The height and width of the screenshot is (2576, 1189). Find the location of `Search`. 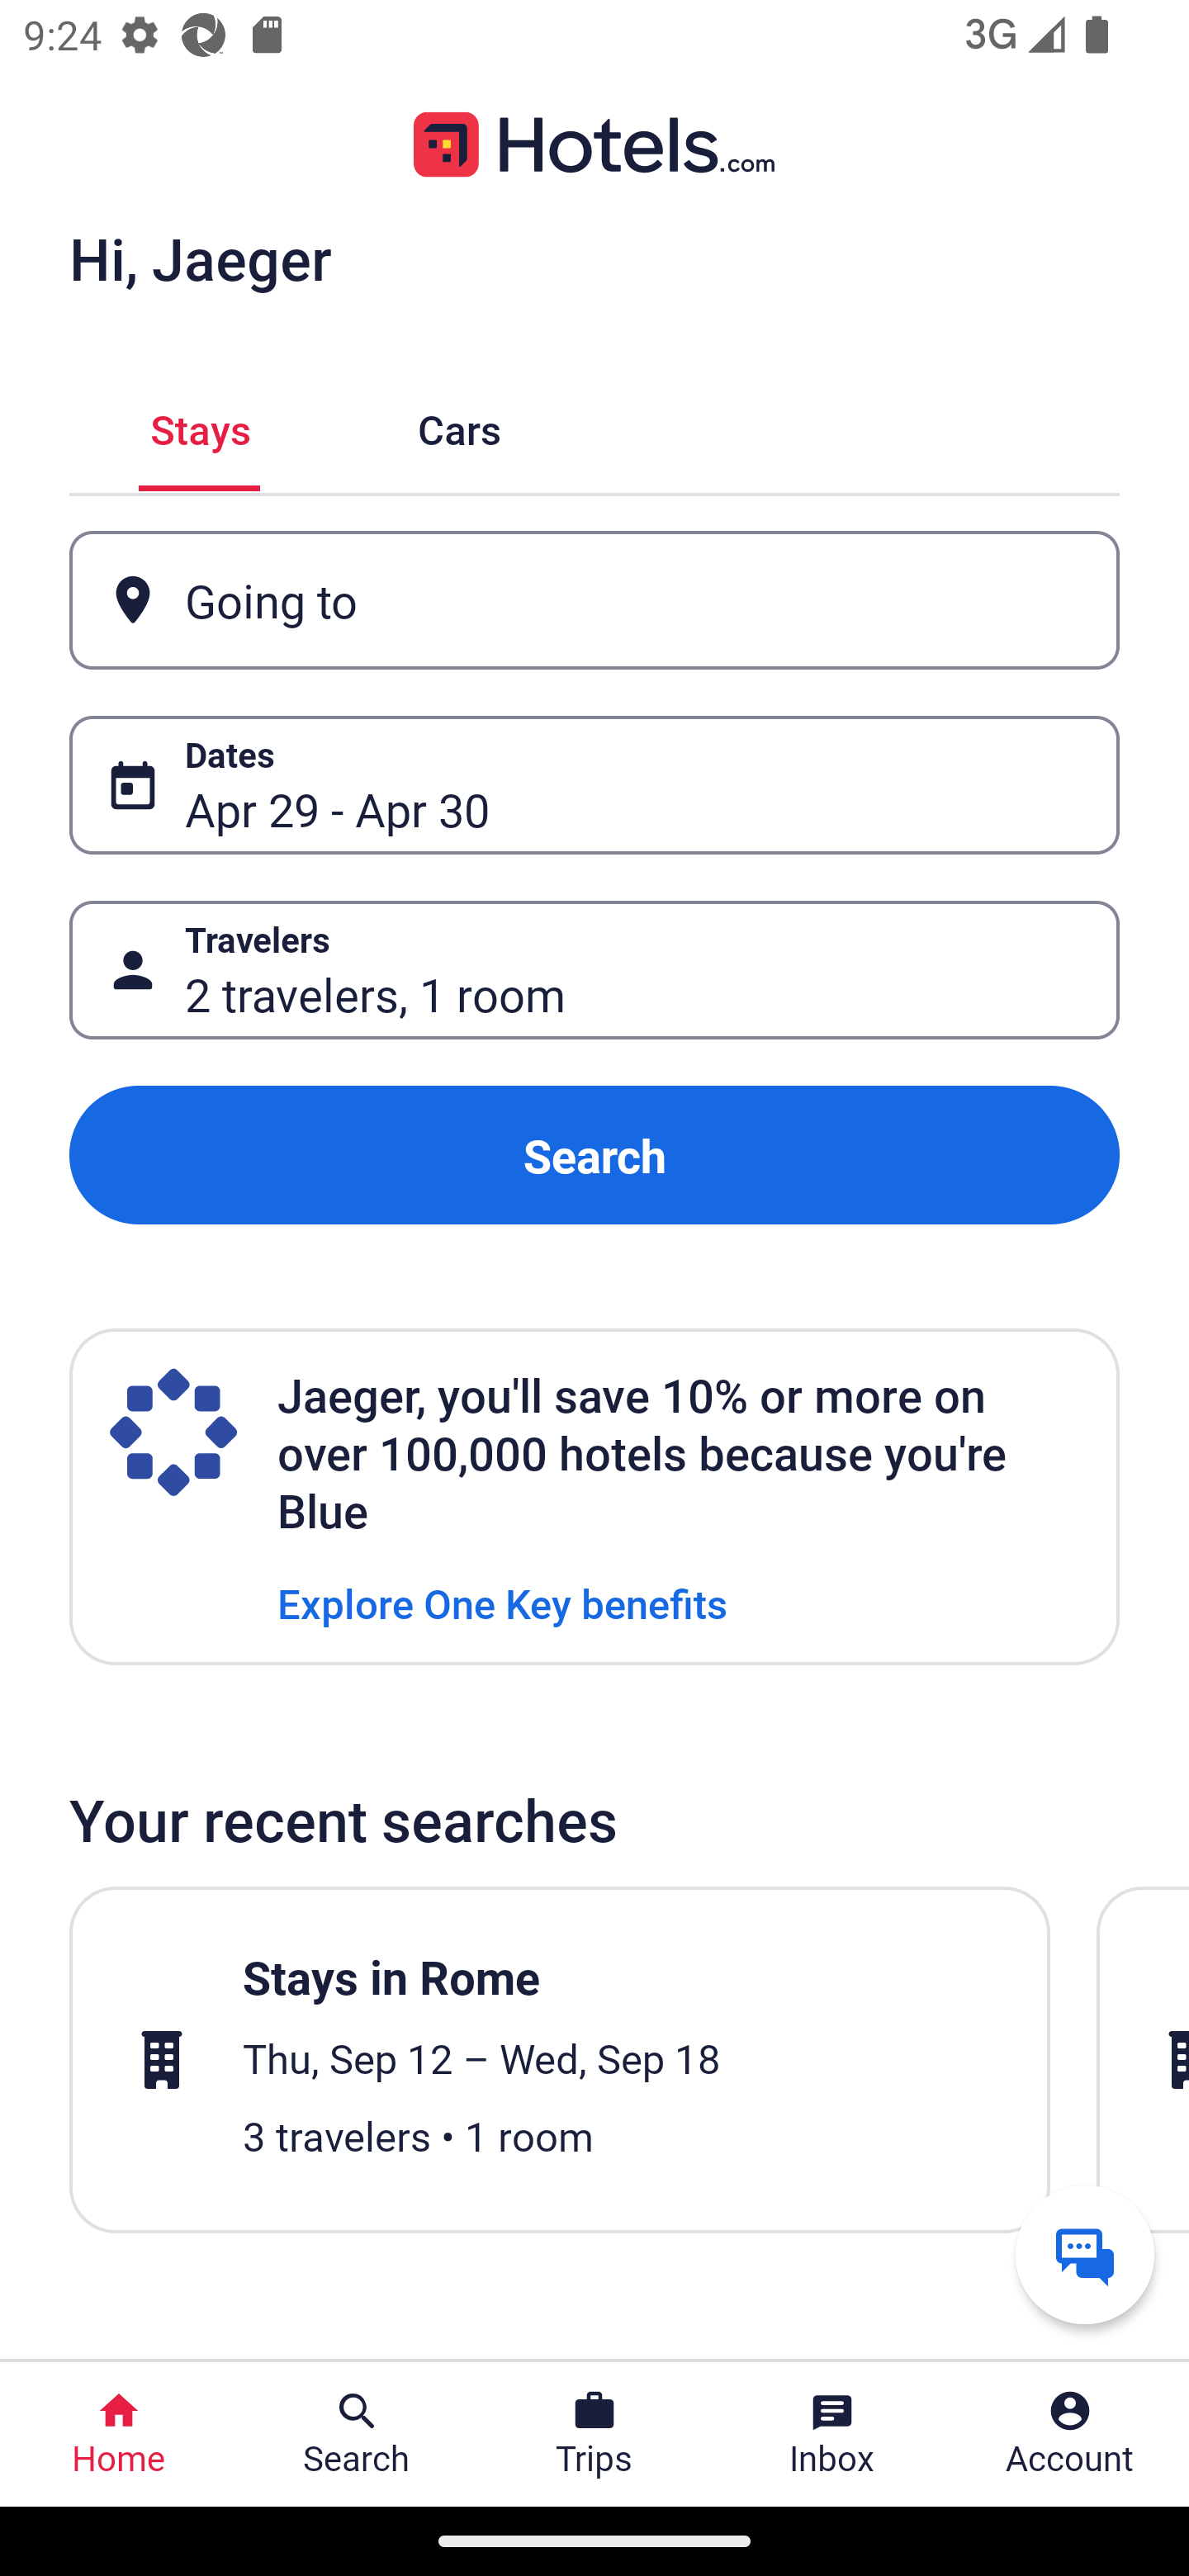

Search is located at coordinates (594, 1154).